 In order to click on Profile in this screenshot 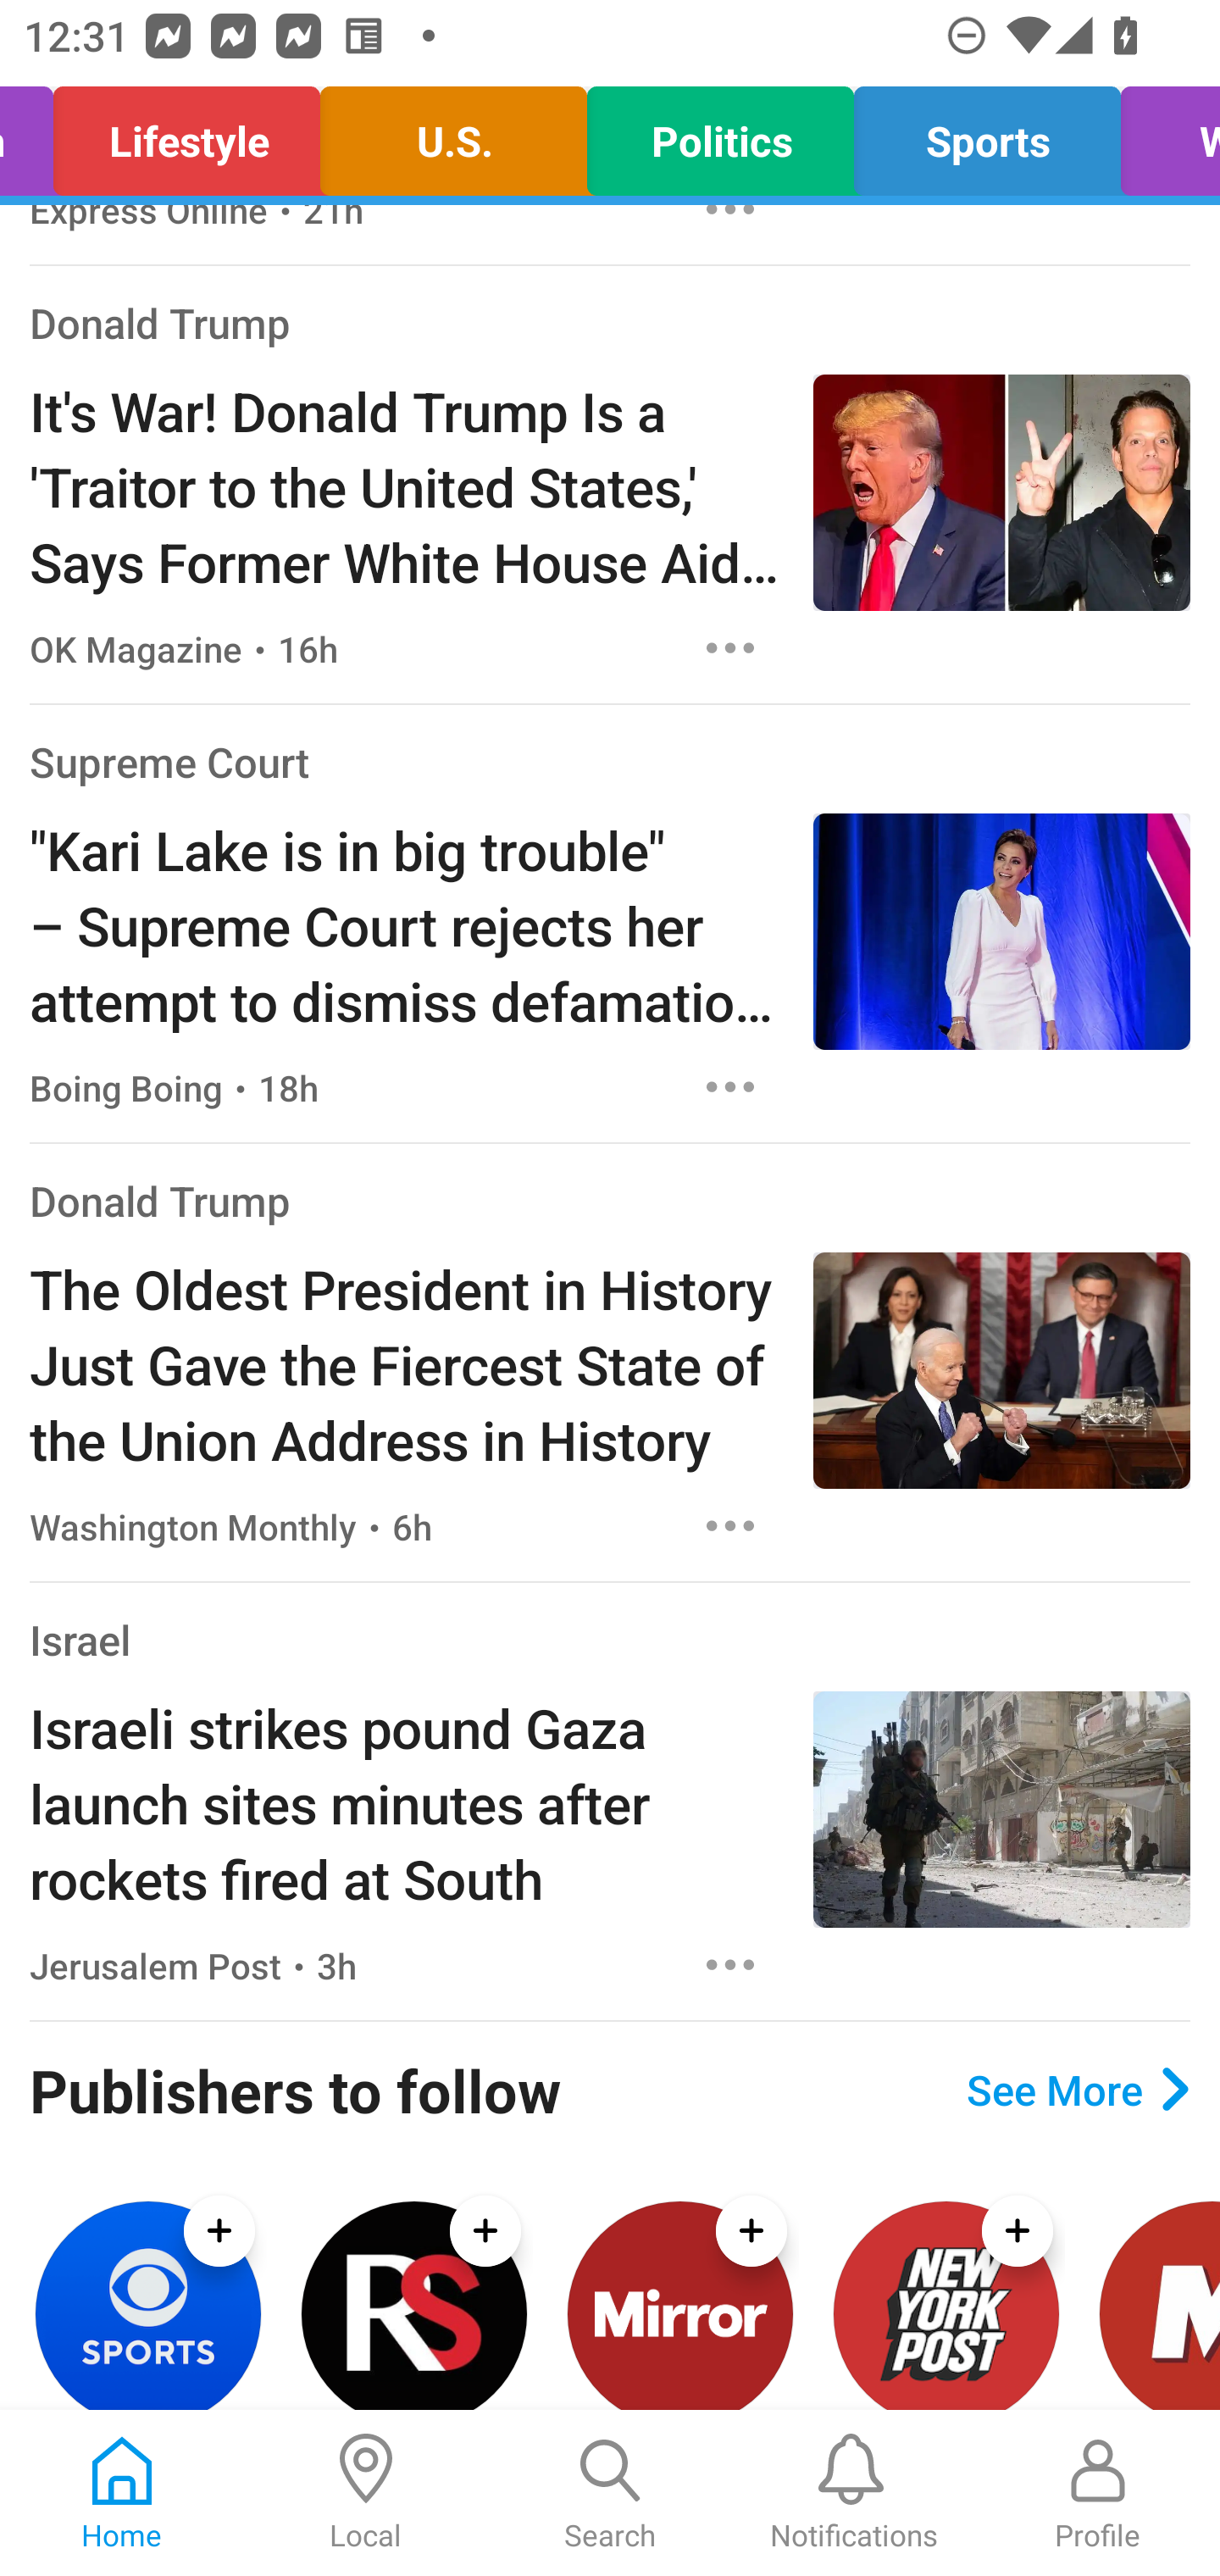, I will do `click(1098, 2493)`.